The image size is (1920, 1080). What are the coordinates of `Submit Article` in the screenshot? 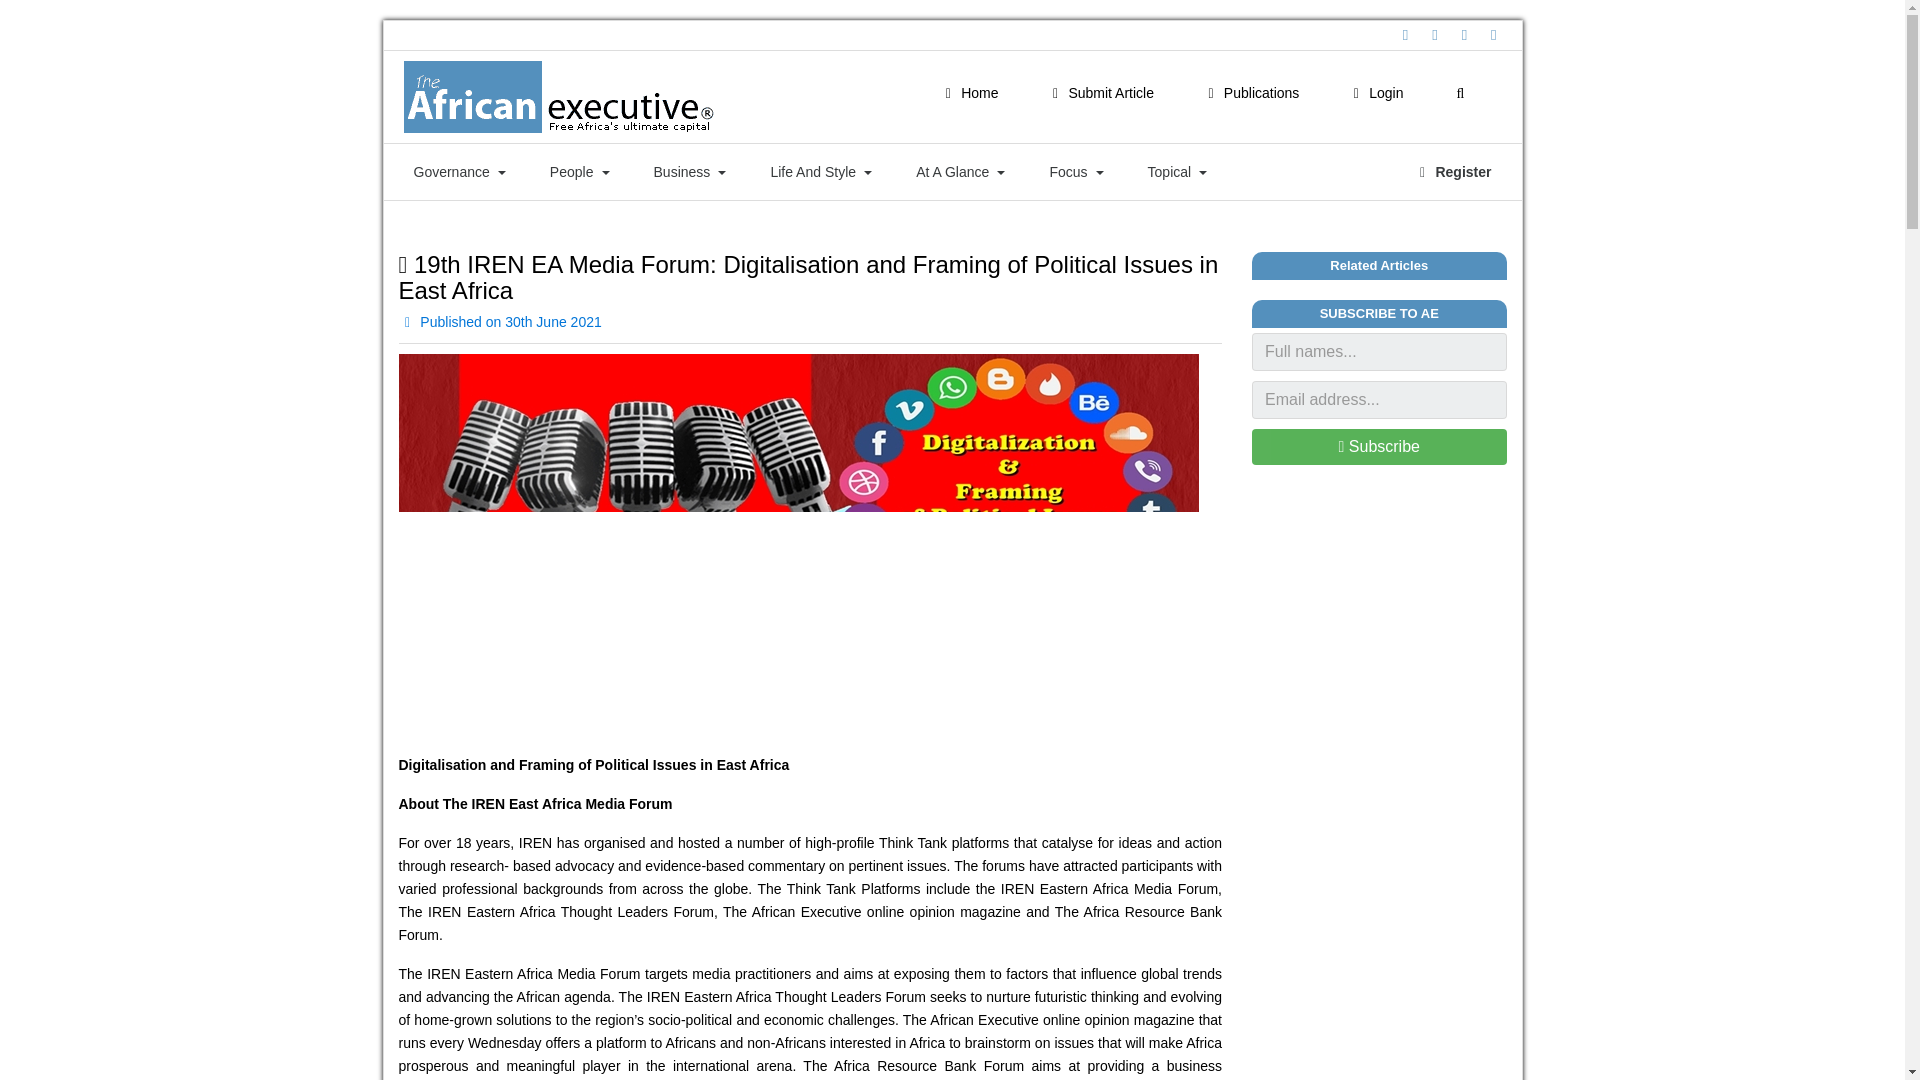 It's located at (1100, 94).